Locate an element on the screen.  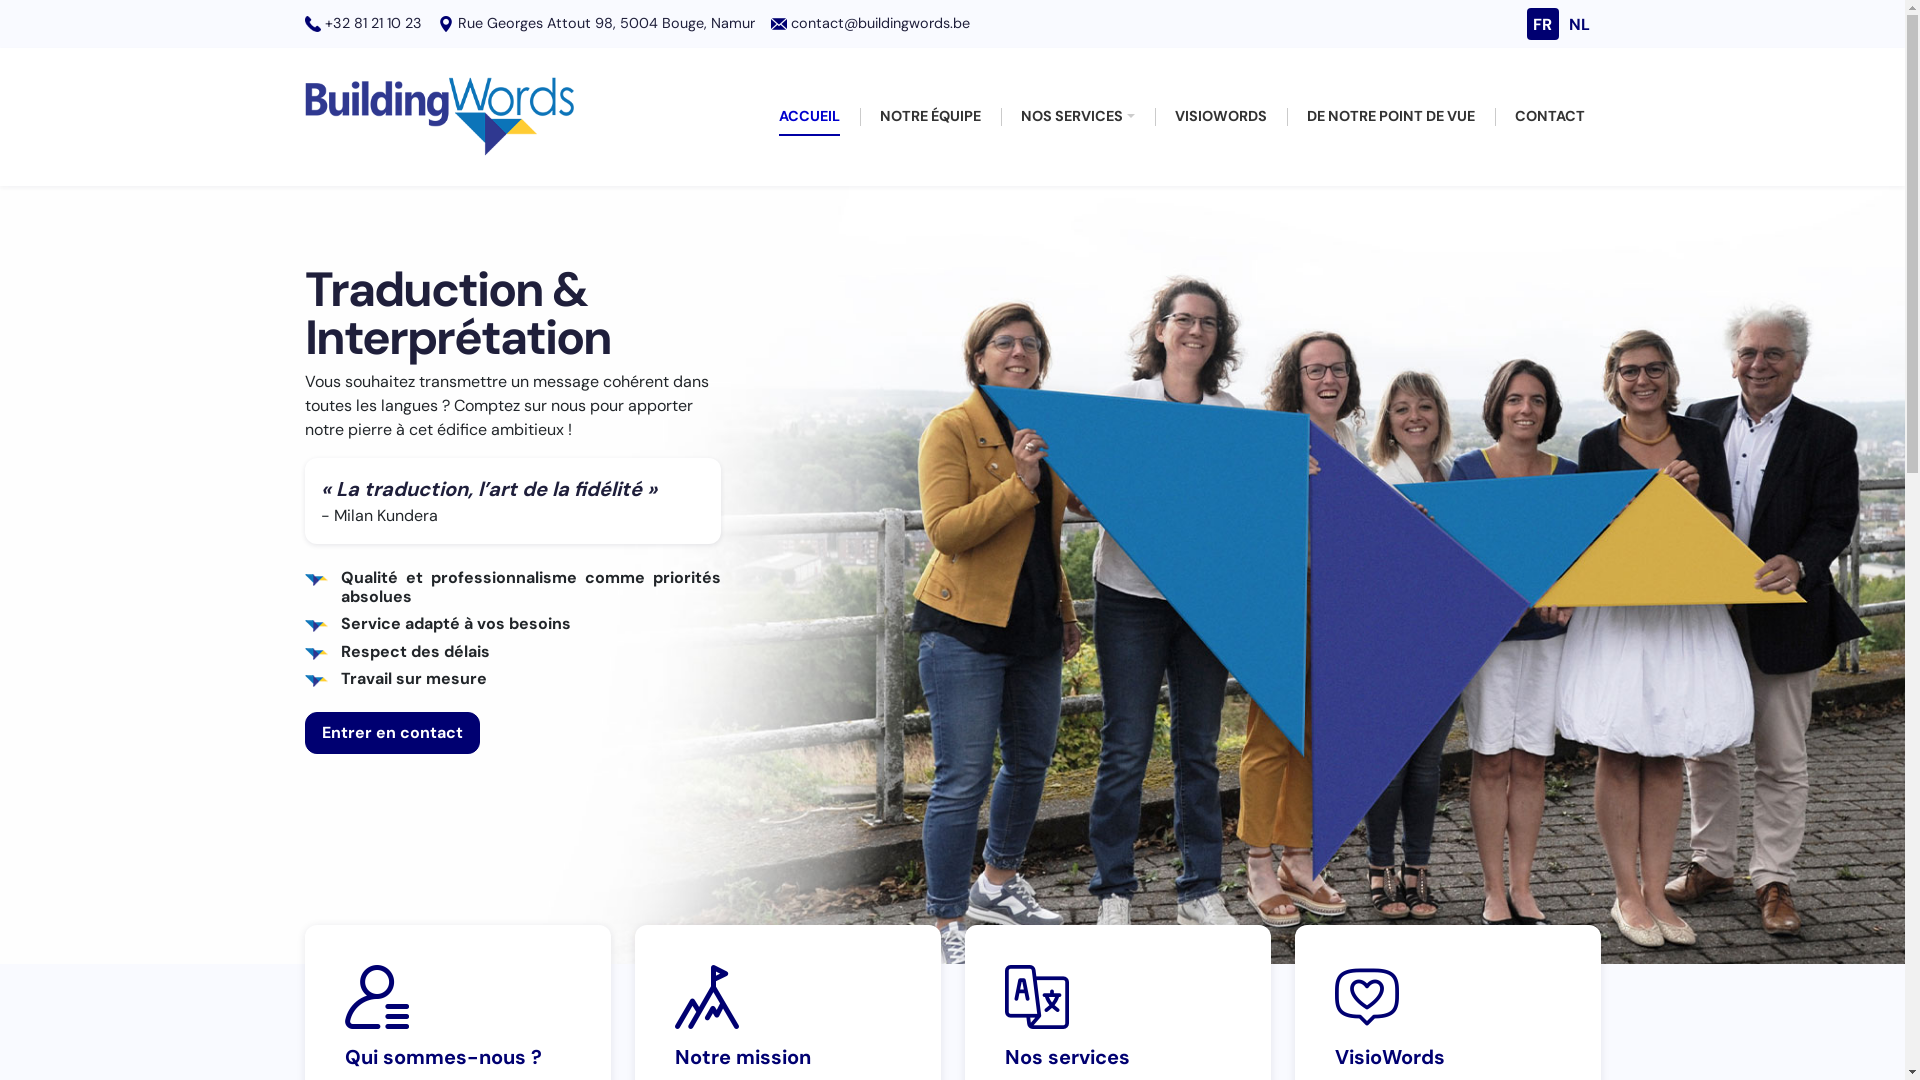
+32 81 21 10 23 is located at coordinates (372, 23).